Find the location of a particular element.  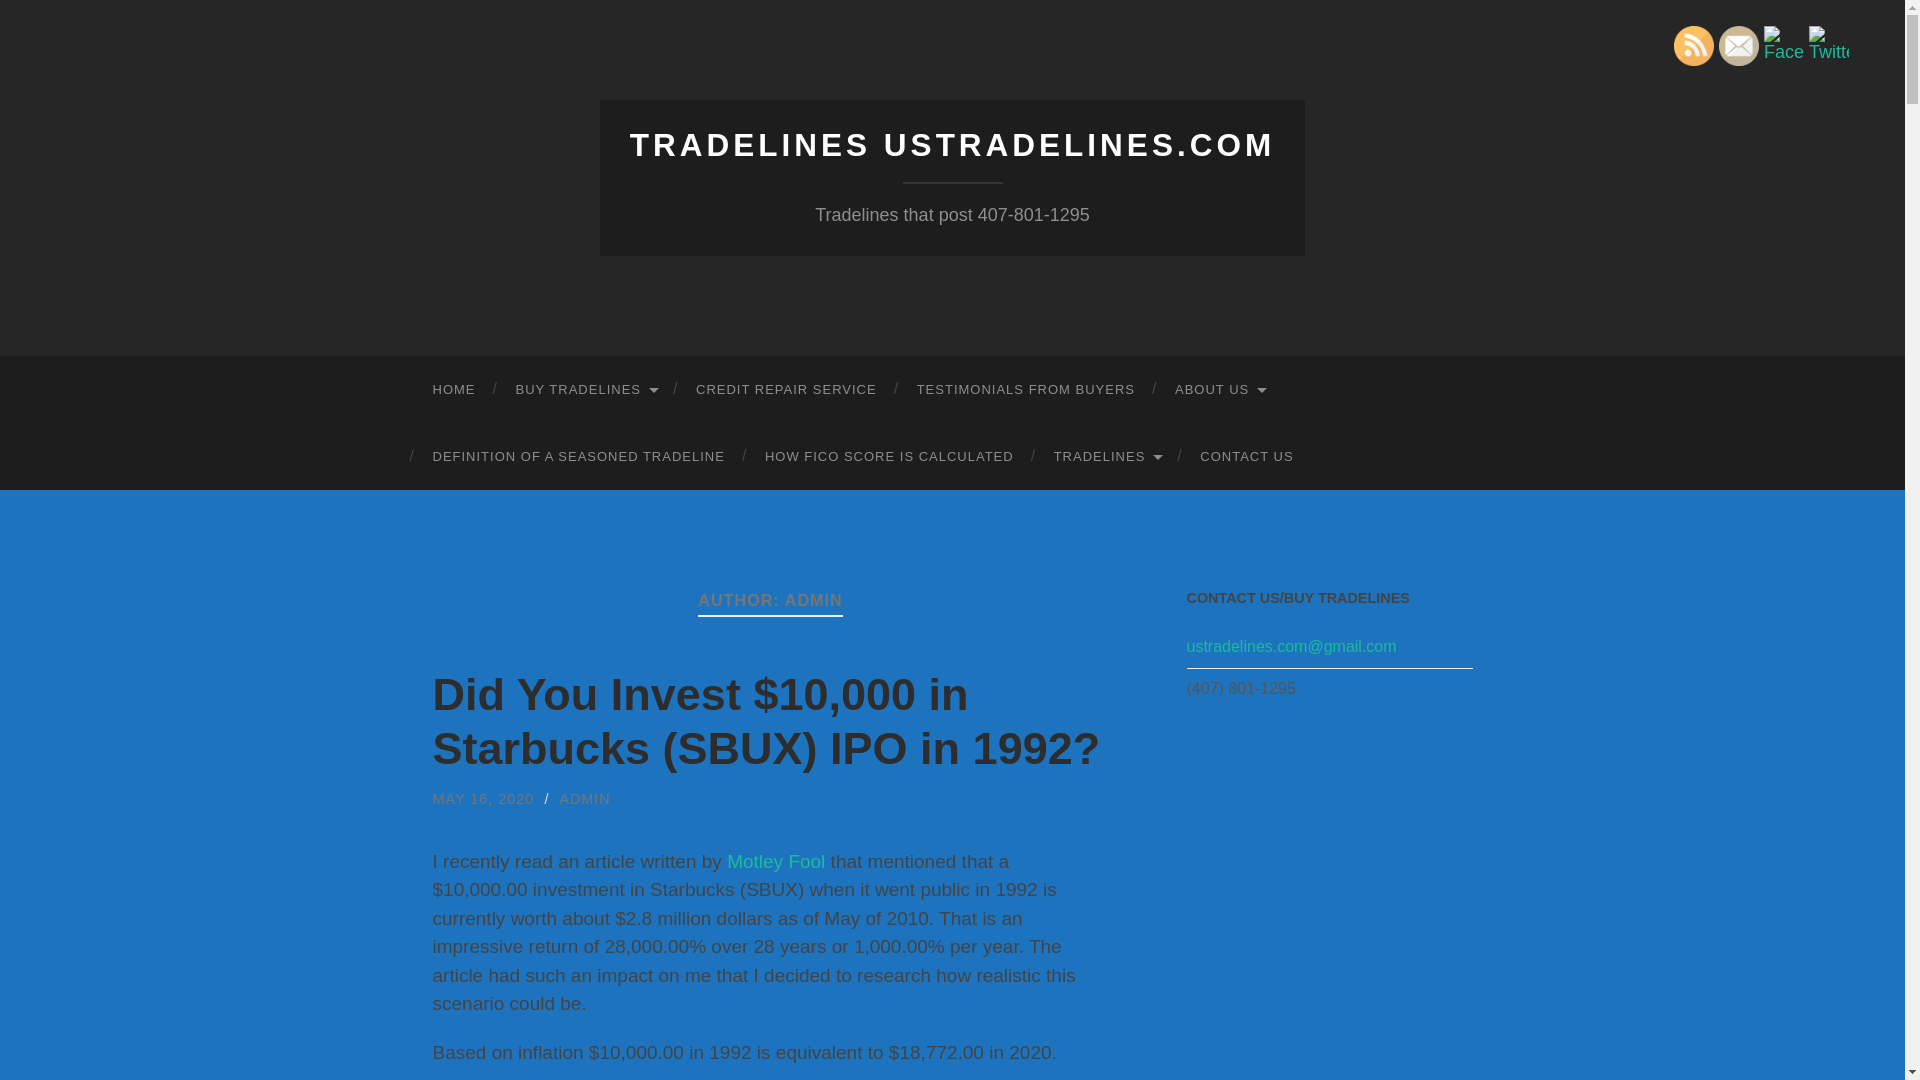

Facebook is located at coordinates (1784, 44).